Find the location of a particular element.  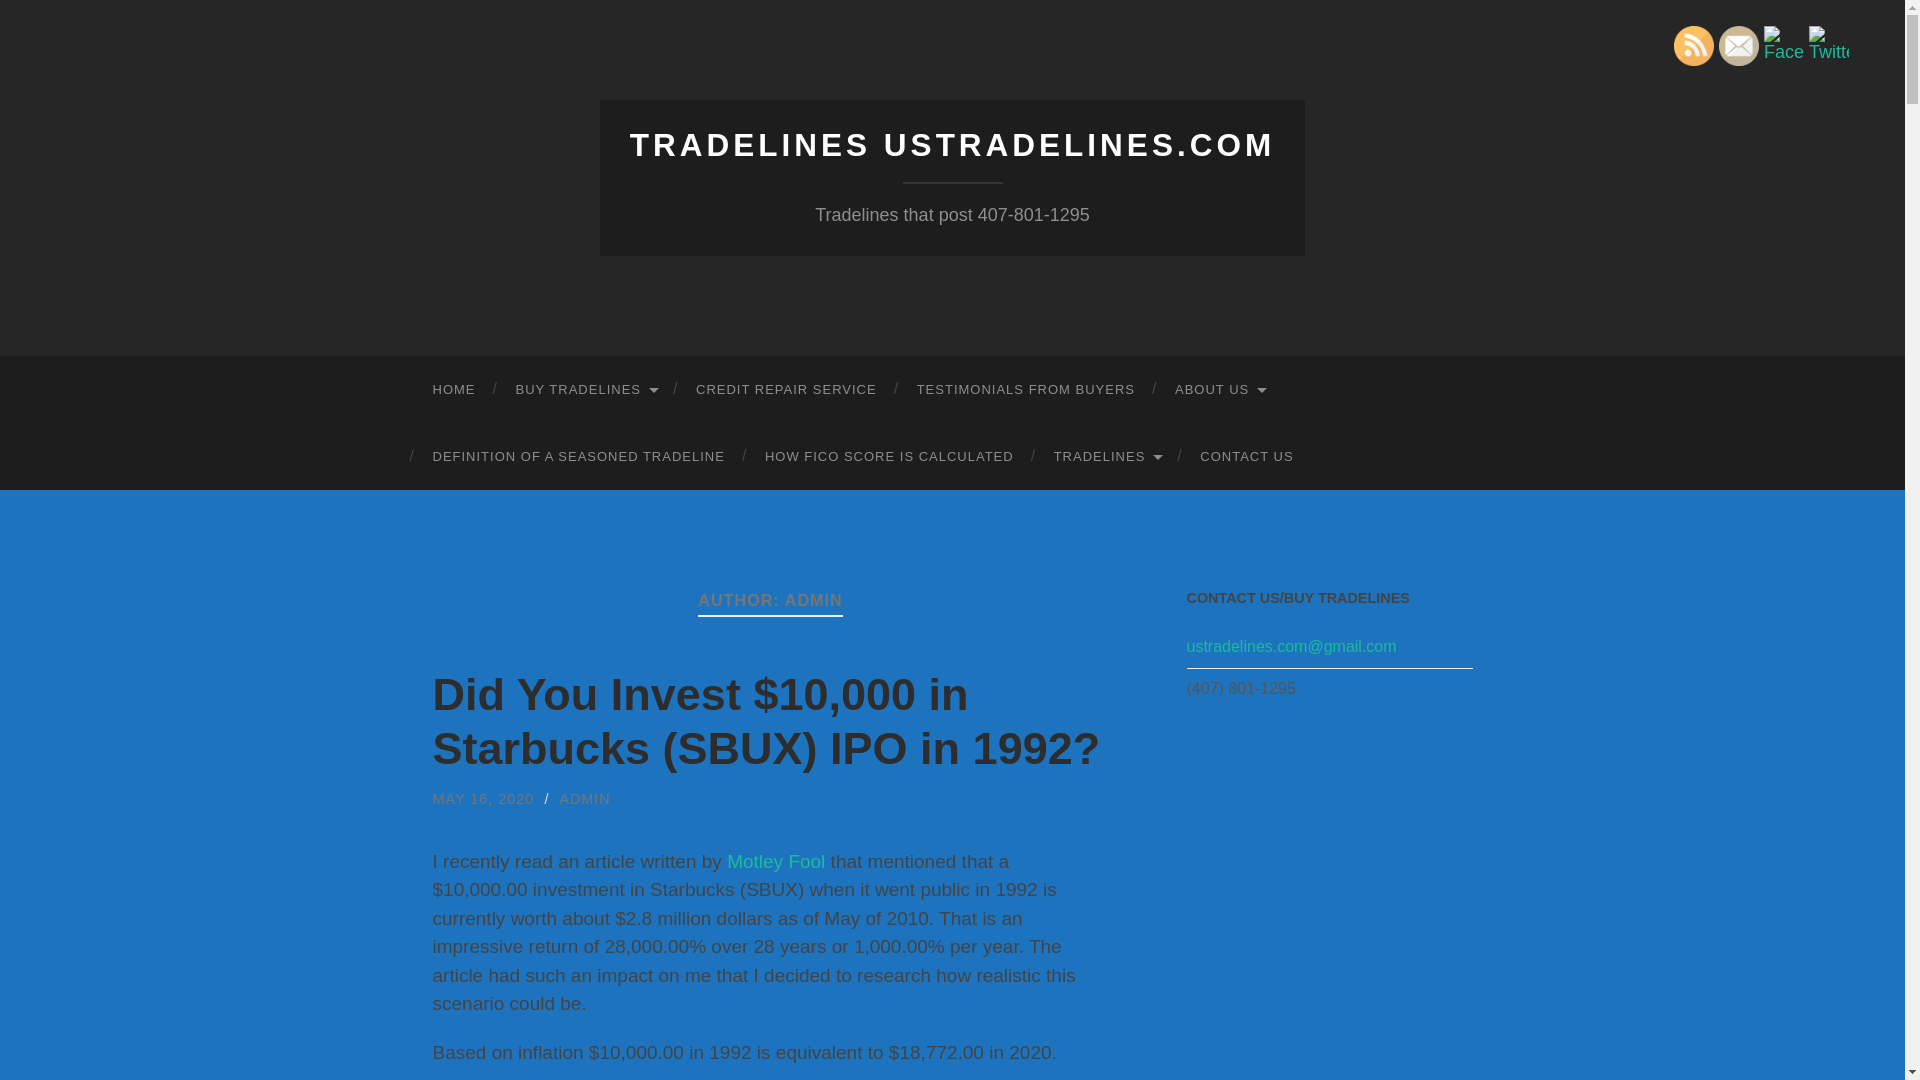

Facebook is located at coordinates (1784, 44).